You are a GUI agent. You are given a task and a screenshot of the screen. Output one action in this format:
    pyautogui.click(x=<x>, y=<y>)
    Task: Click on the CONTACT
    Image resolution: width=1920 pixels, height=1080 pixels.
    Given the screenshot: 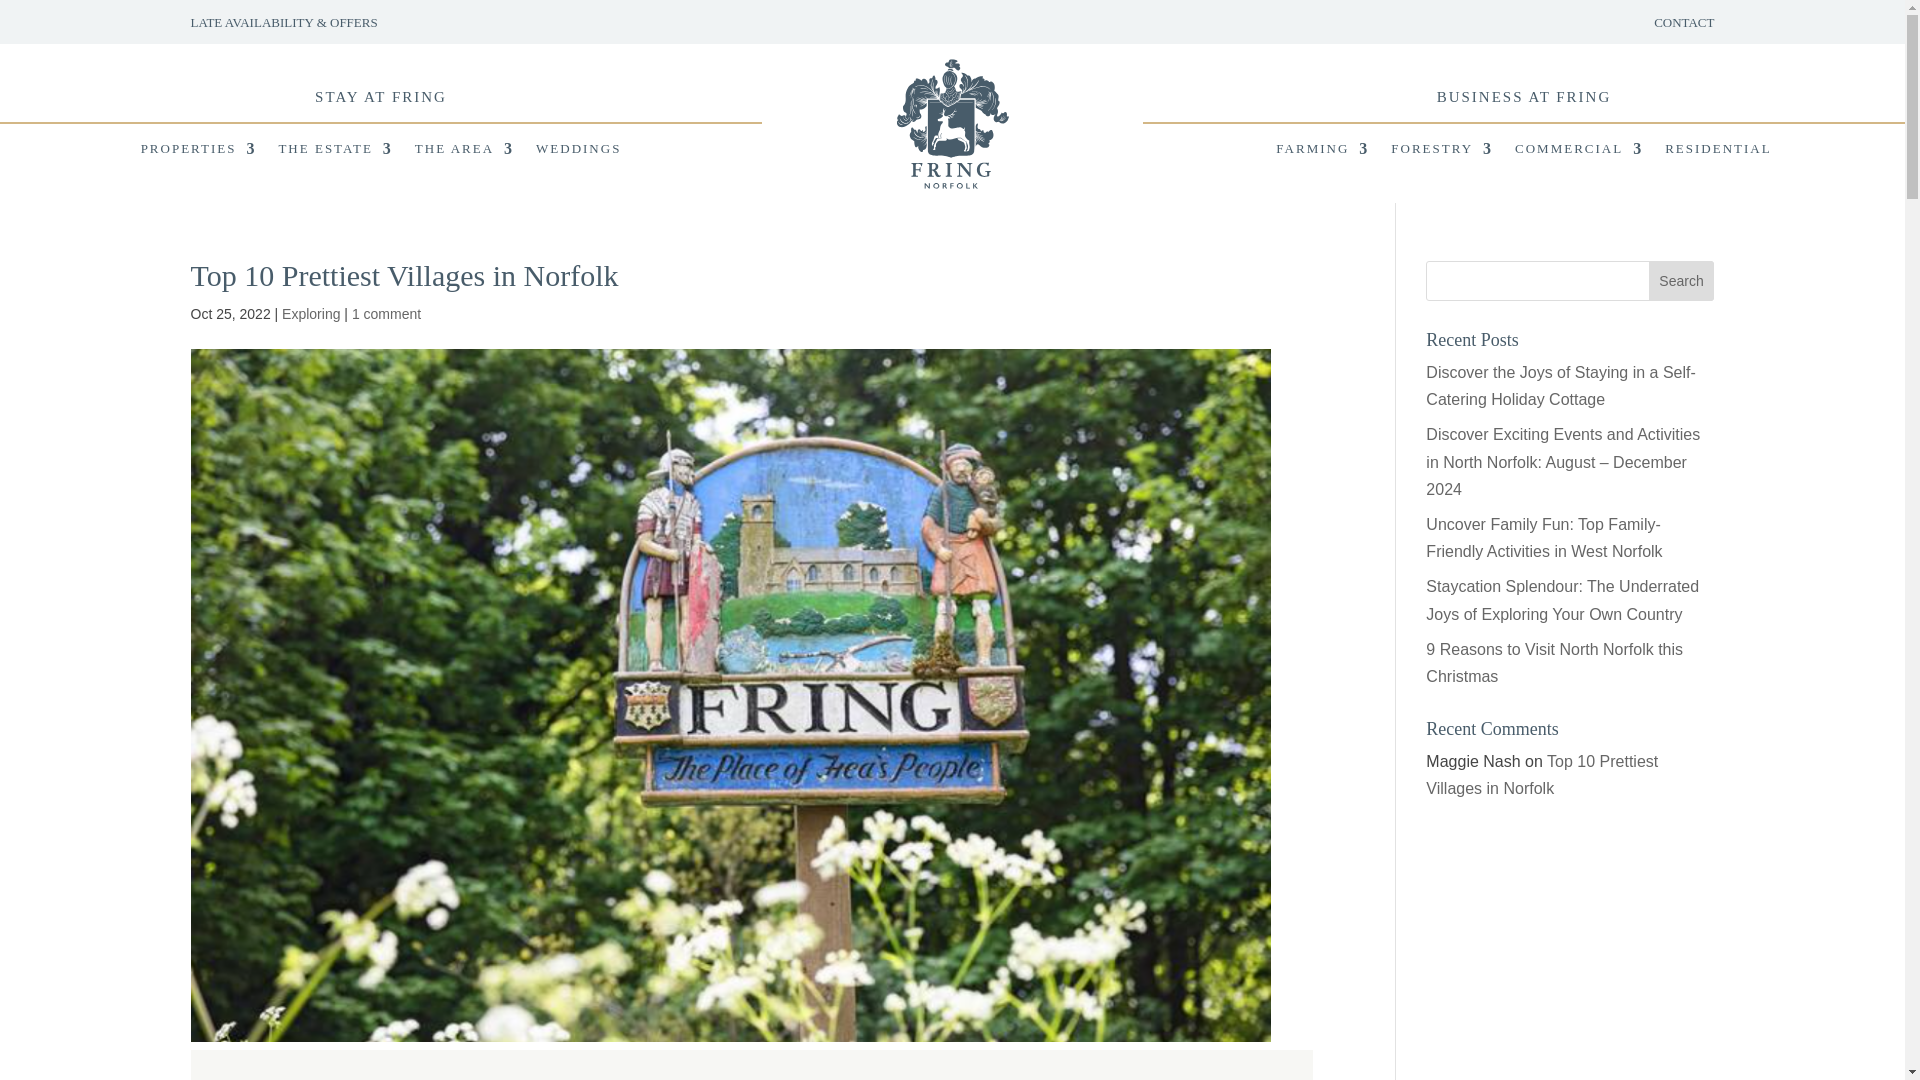 What is the action you would take?
    pyautogui.click(x=1684, y=22)
    